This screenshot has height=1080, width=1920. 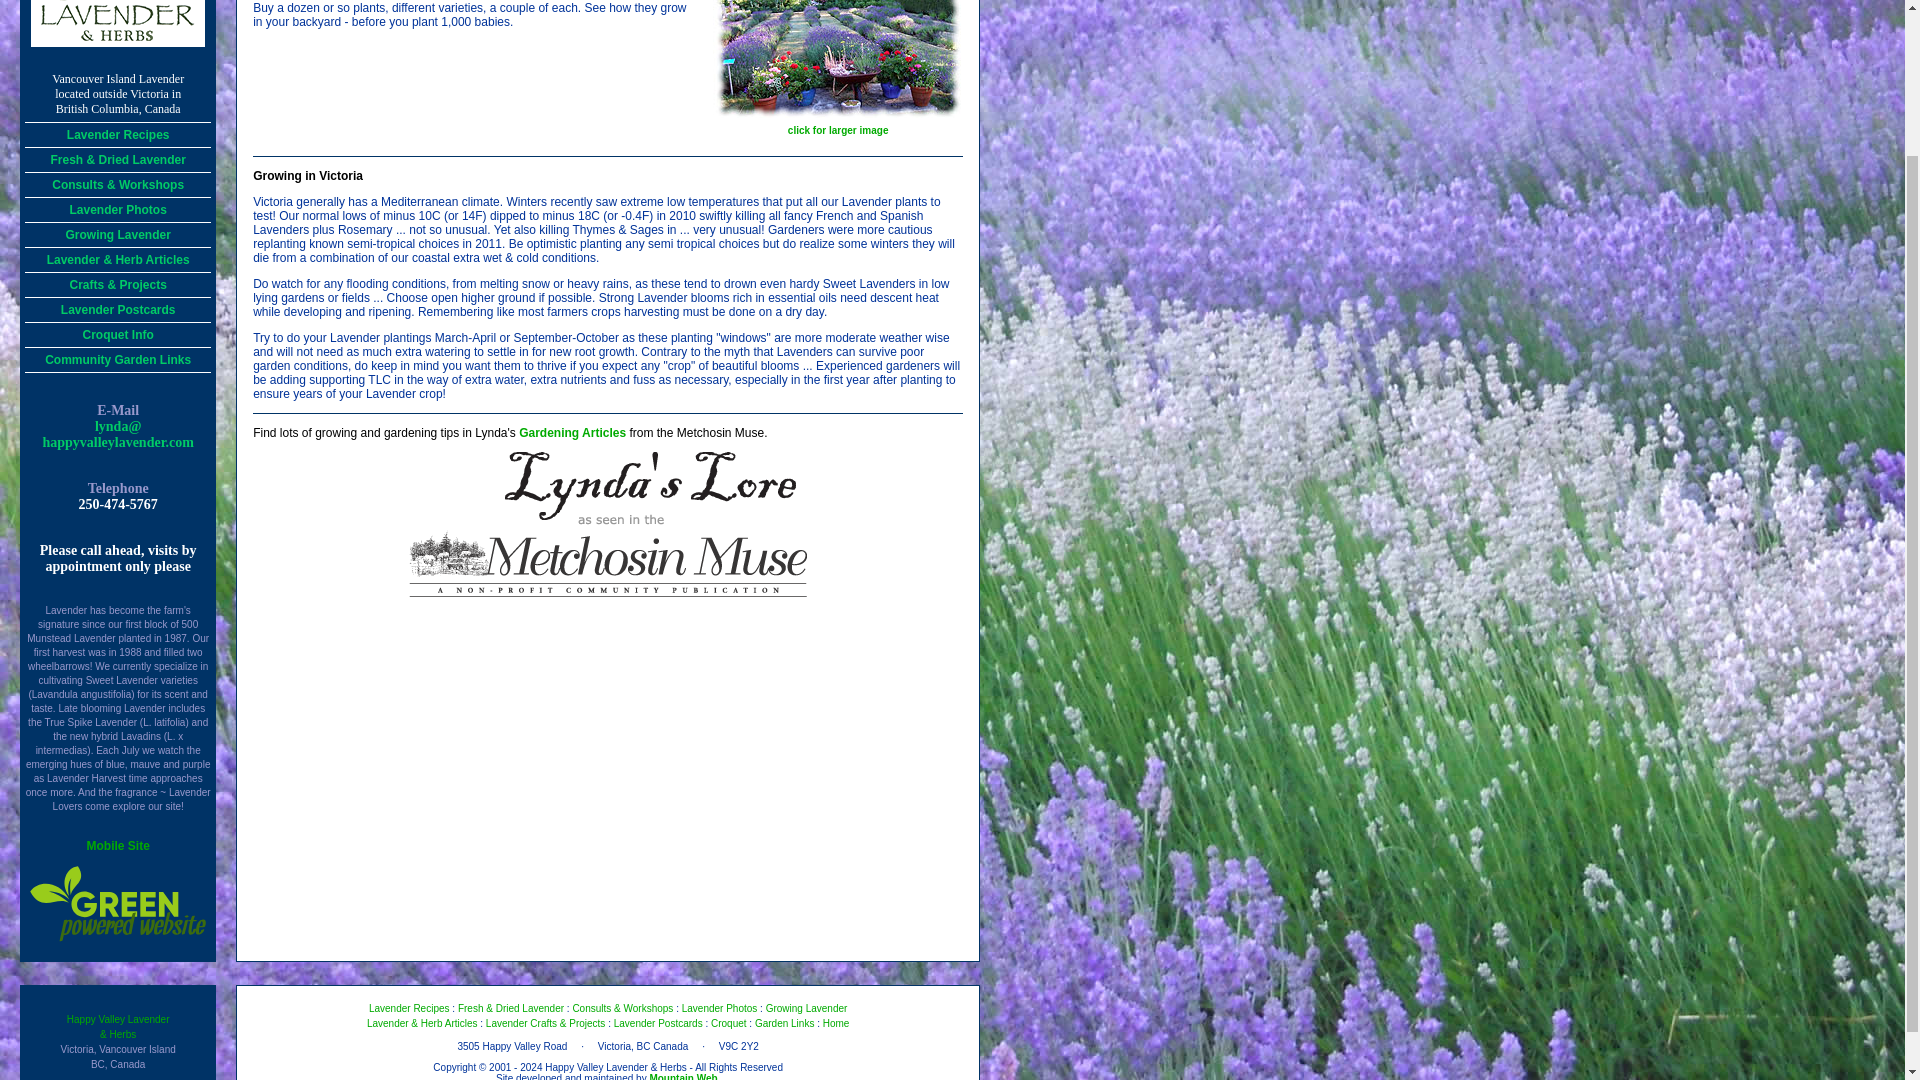 I want to click on Growing Lavender, so click(x=807, y=1008).